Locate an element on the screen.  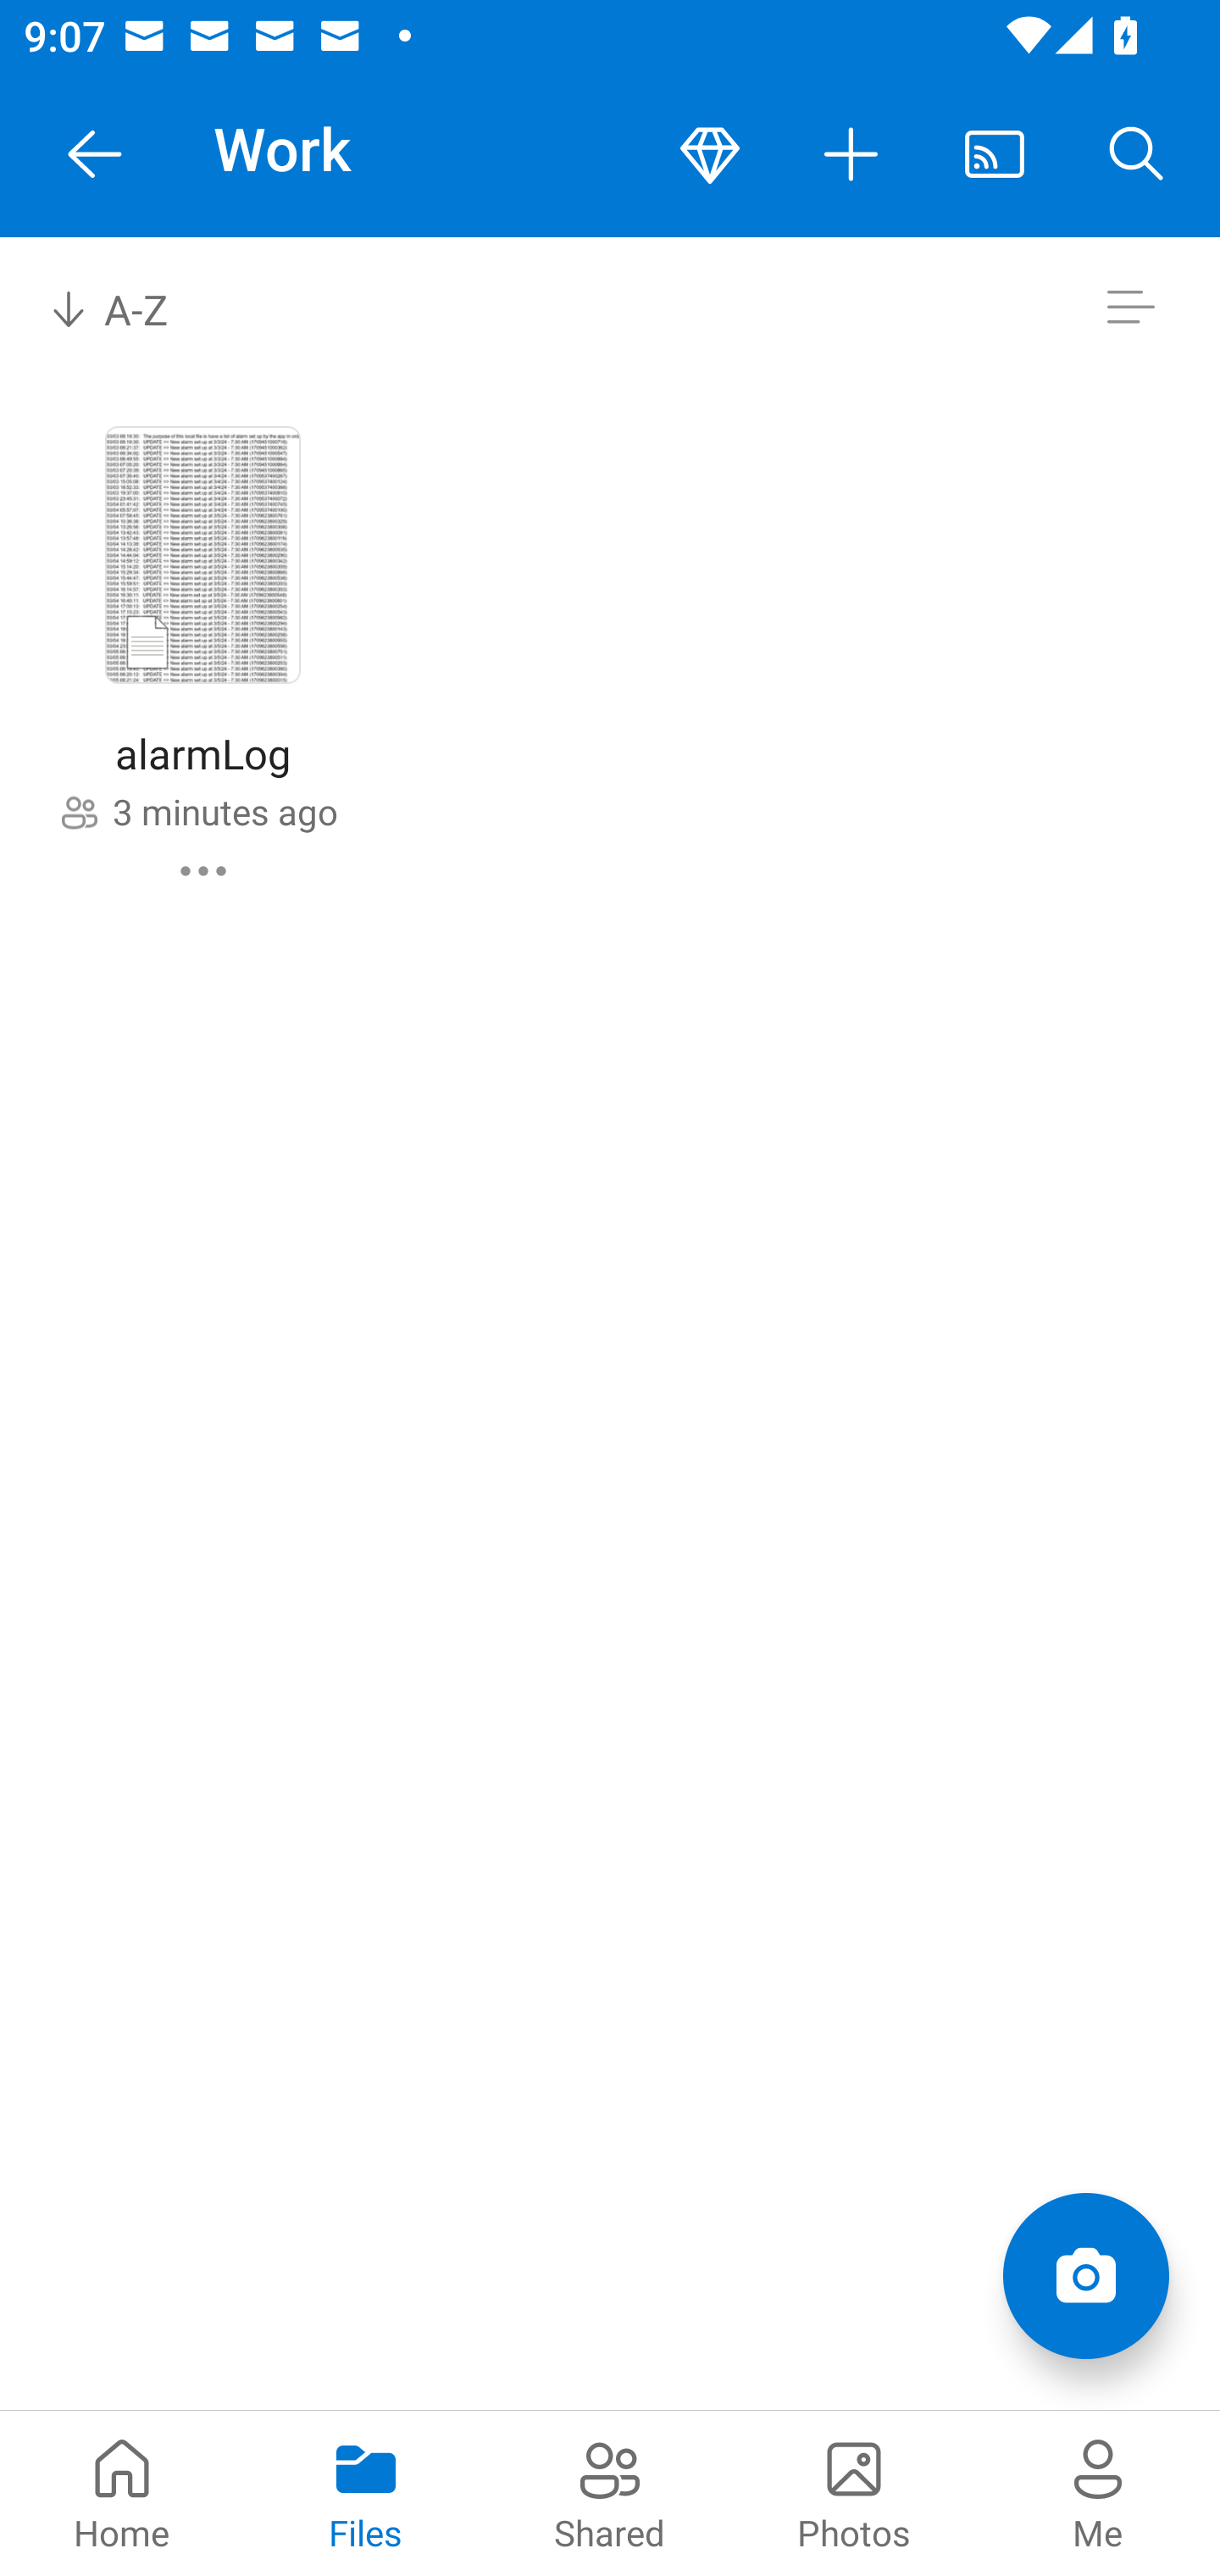
alarmLog commands is located at coordinates (203, 870).